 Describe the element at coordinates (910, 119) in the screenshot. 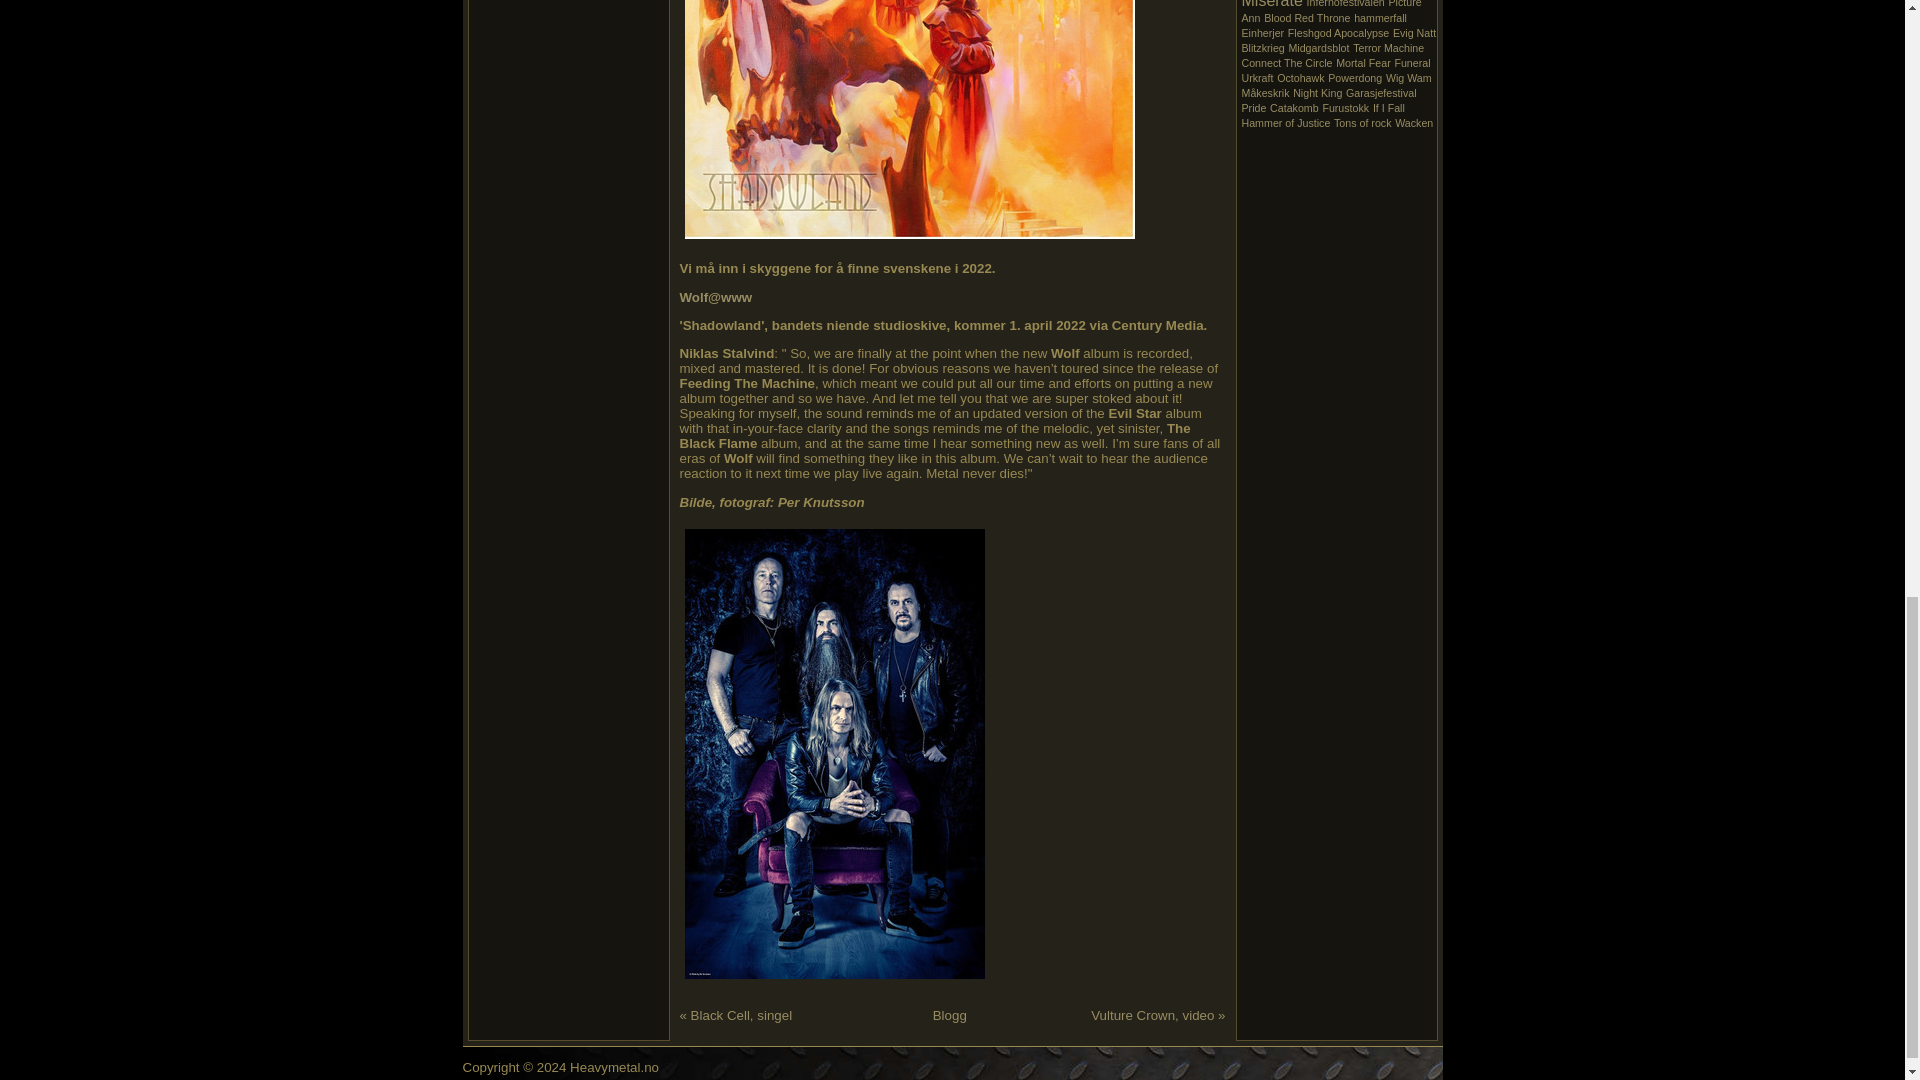

I see `Wolf 22` at that location.